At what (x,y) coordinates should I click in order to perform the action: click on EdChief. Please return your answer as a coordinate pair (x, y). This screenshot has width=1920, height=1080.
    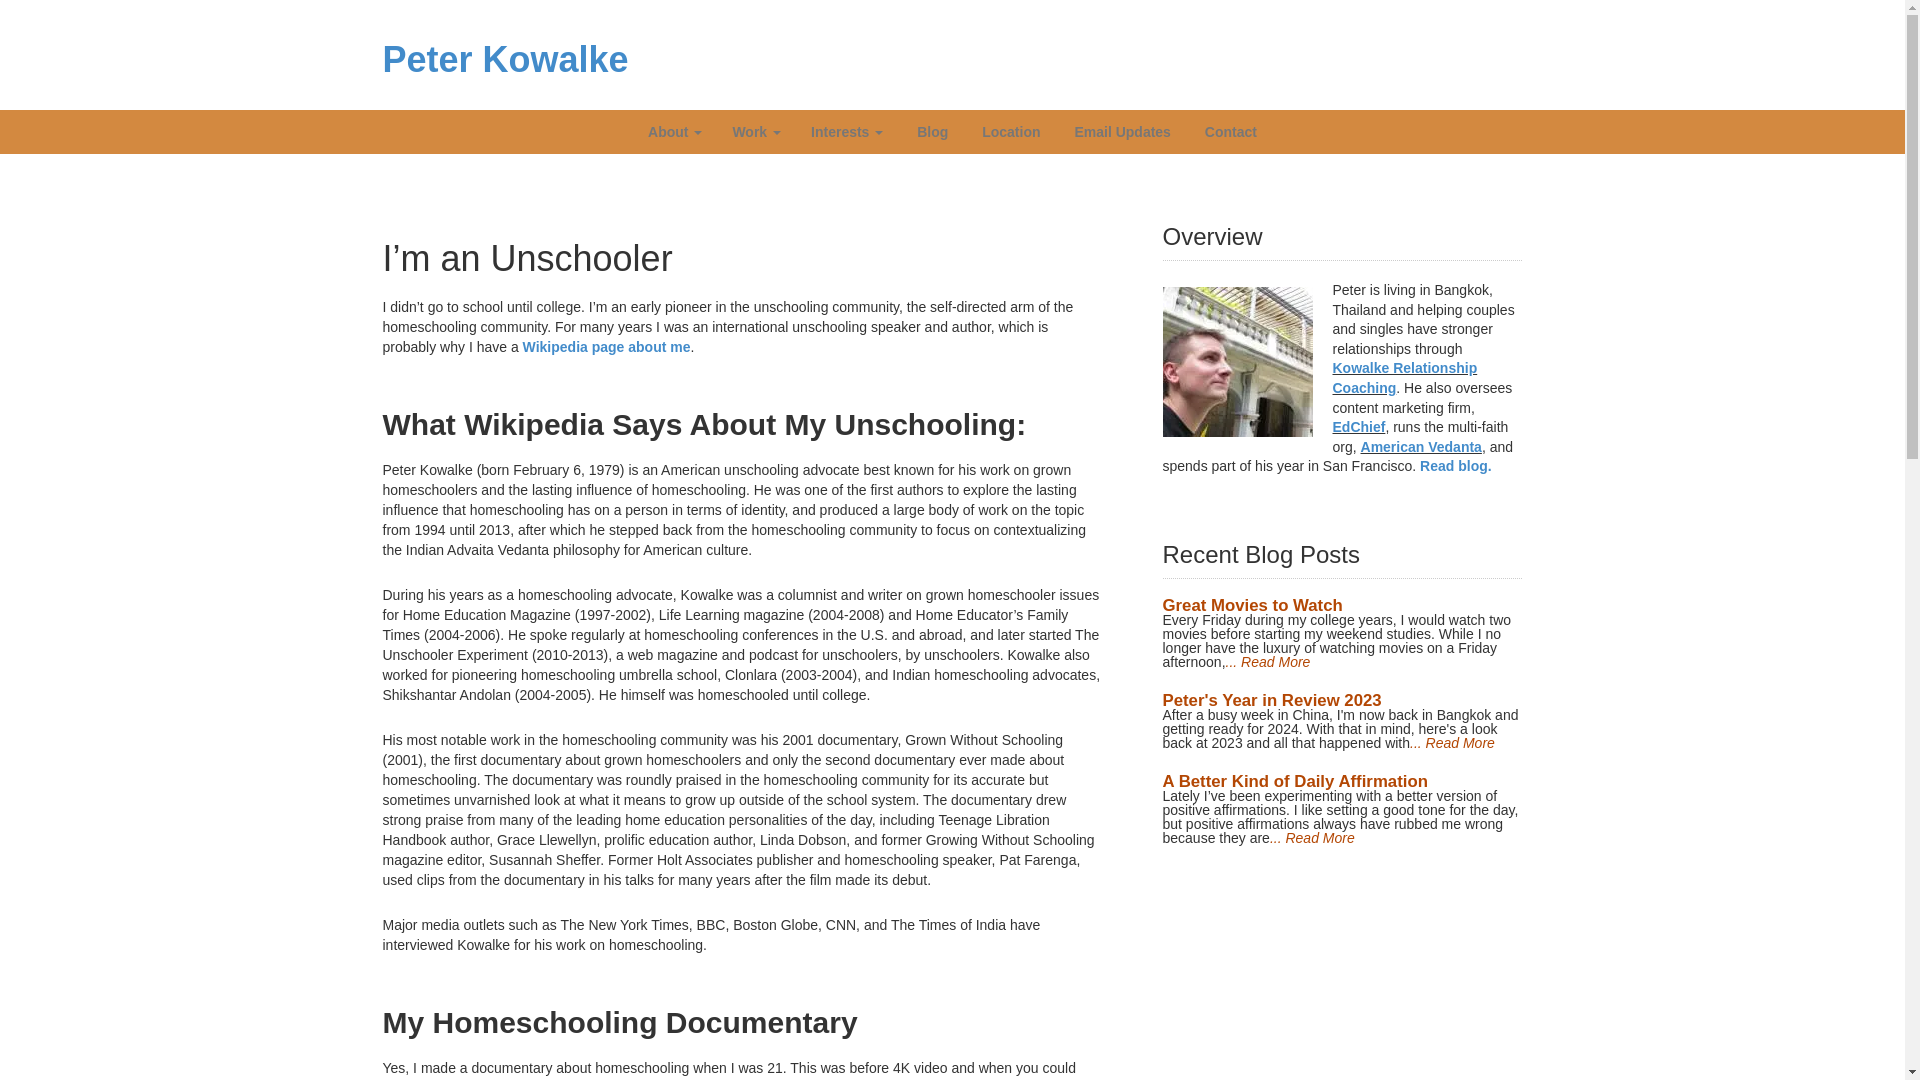
    Looking at the image, I should click on (1358, 427).